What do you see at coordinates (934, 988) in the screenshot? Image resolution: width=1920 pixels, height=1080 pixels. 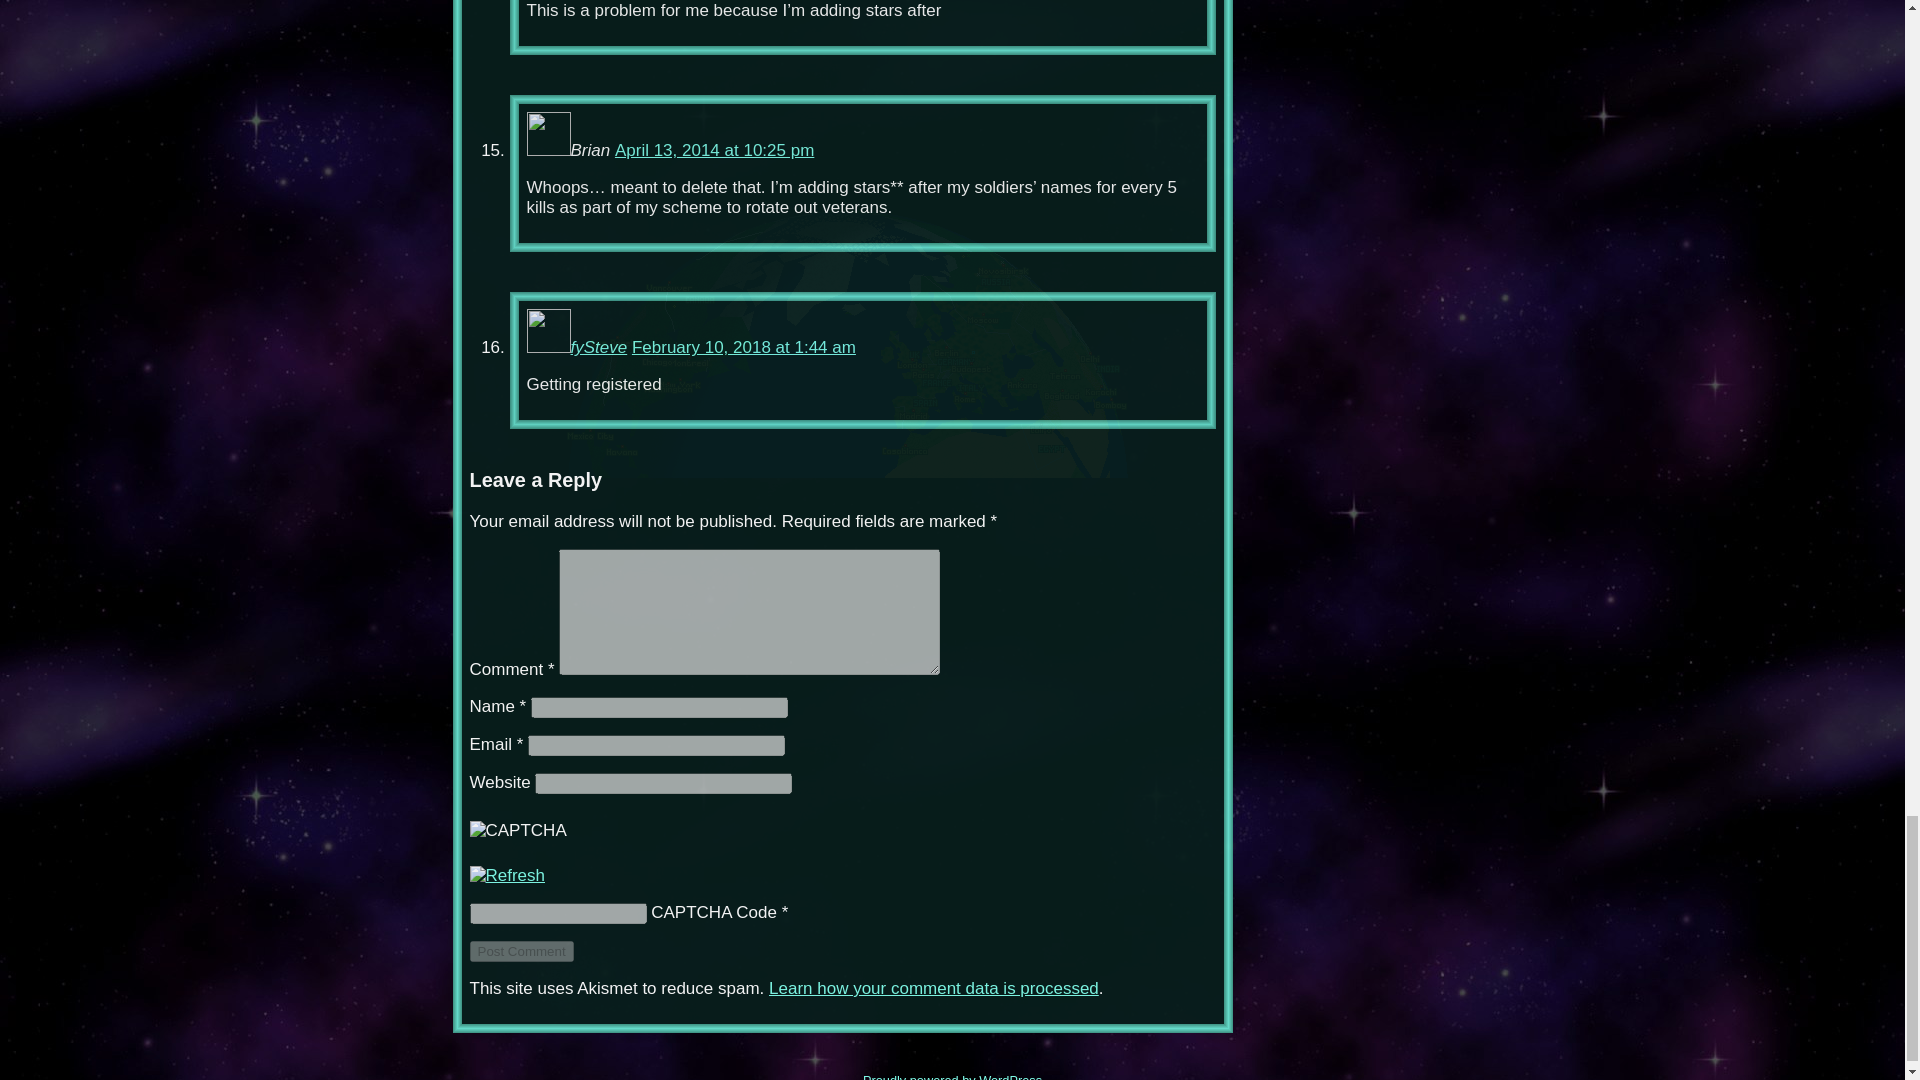 I see `Learn how your comment data is processed` at bounding box center [934, 988].